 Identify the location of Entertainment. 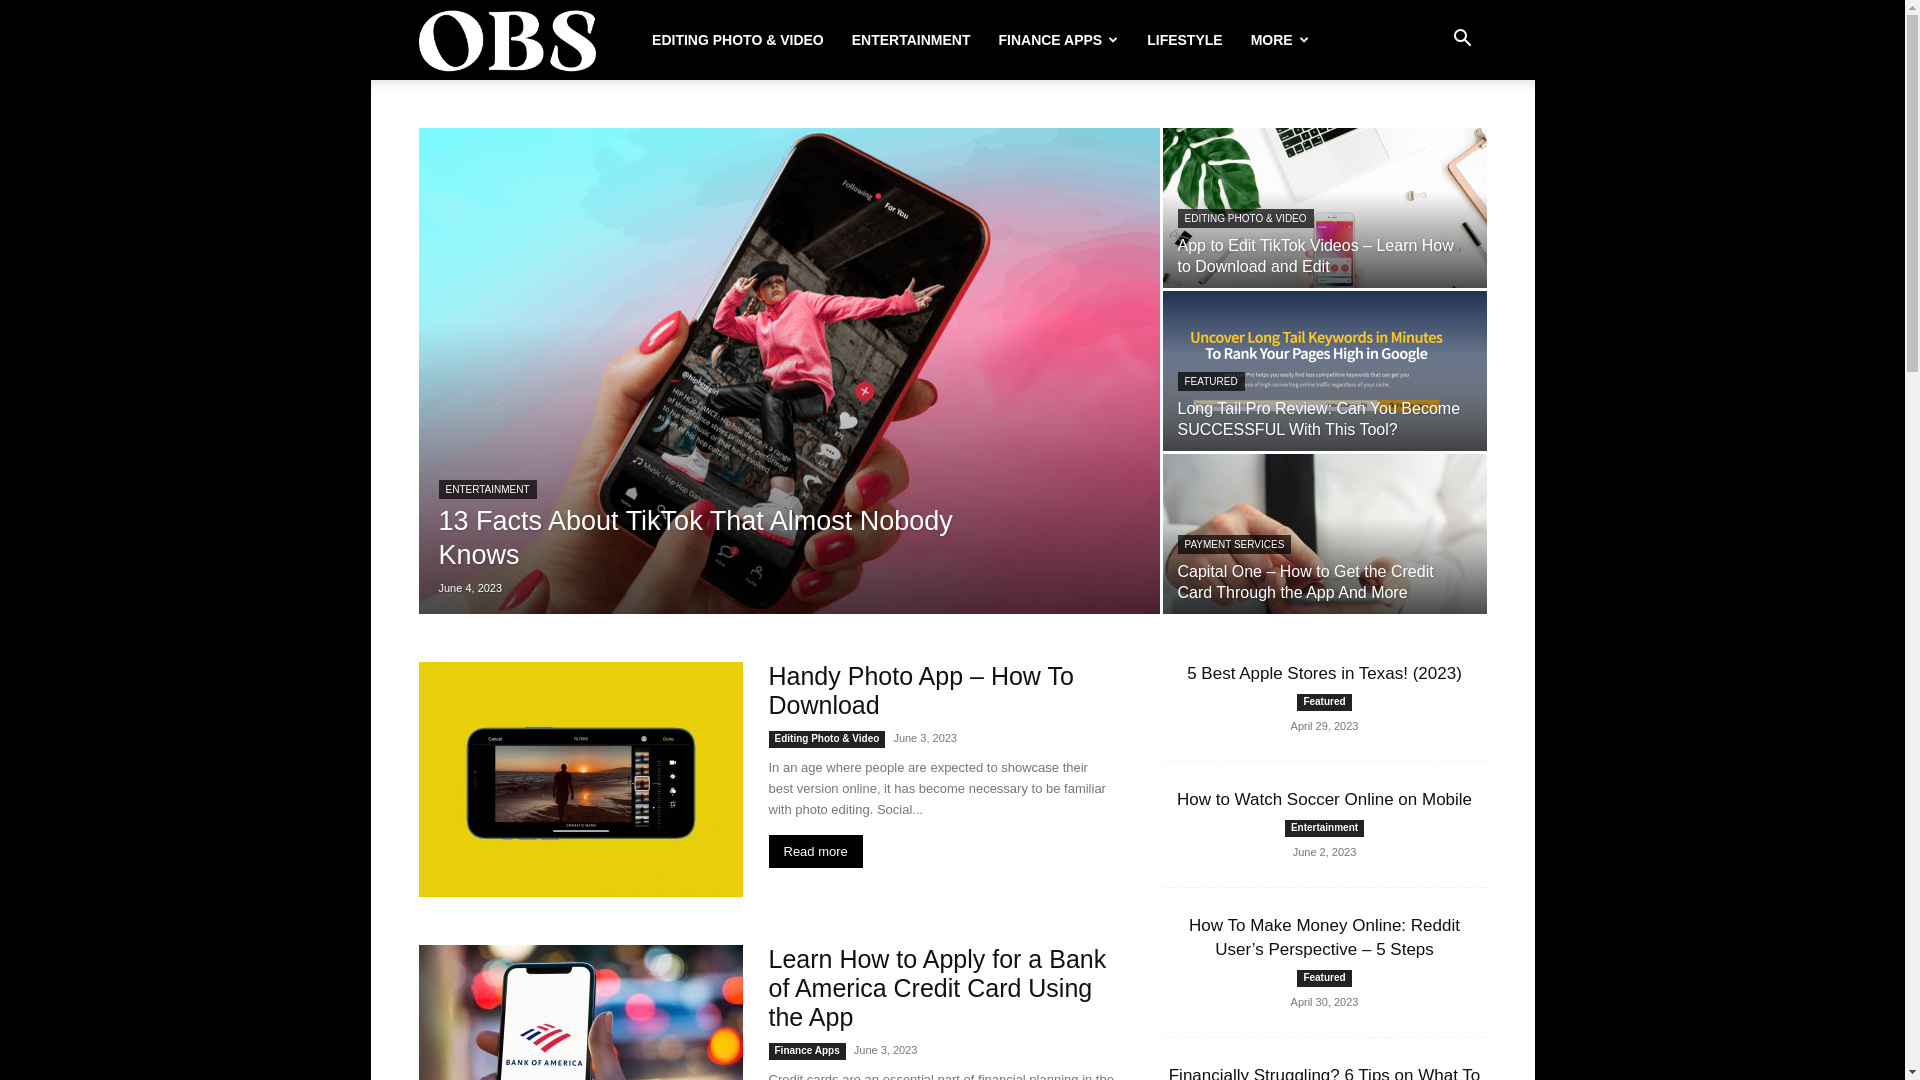
(1324, 828).